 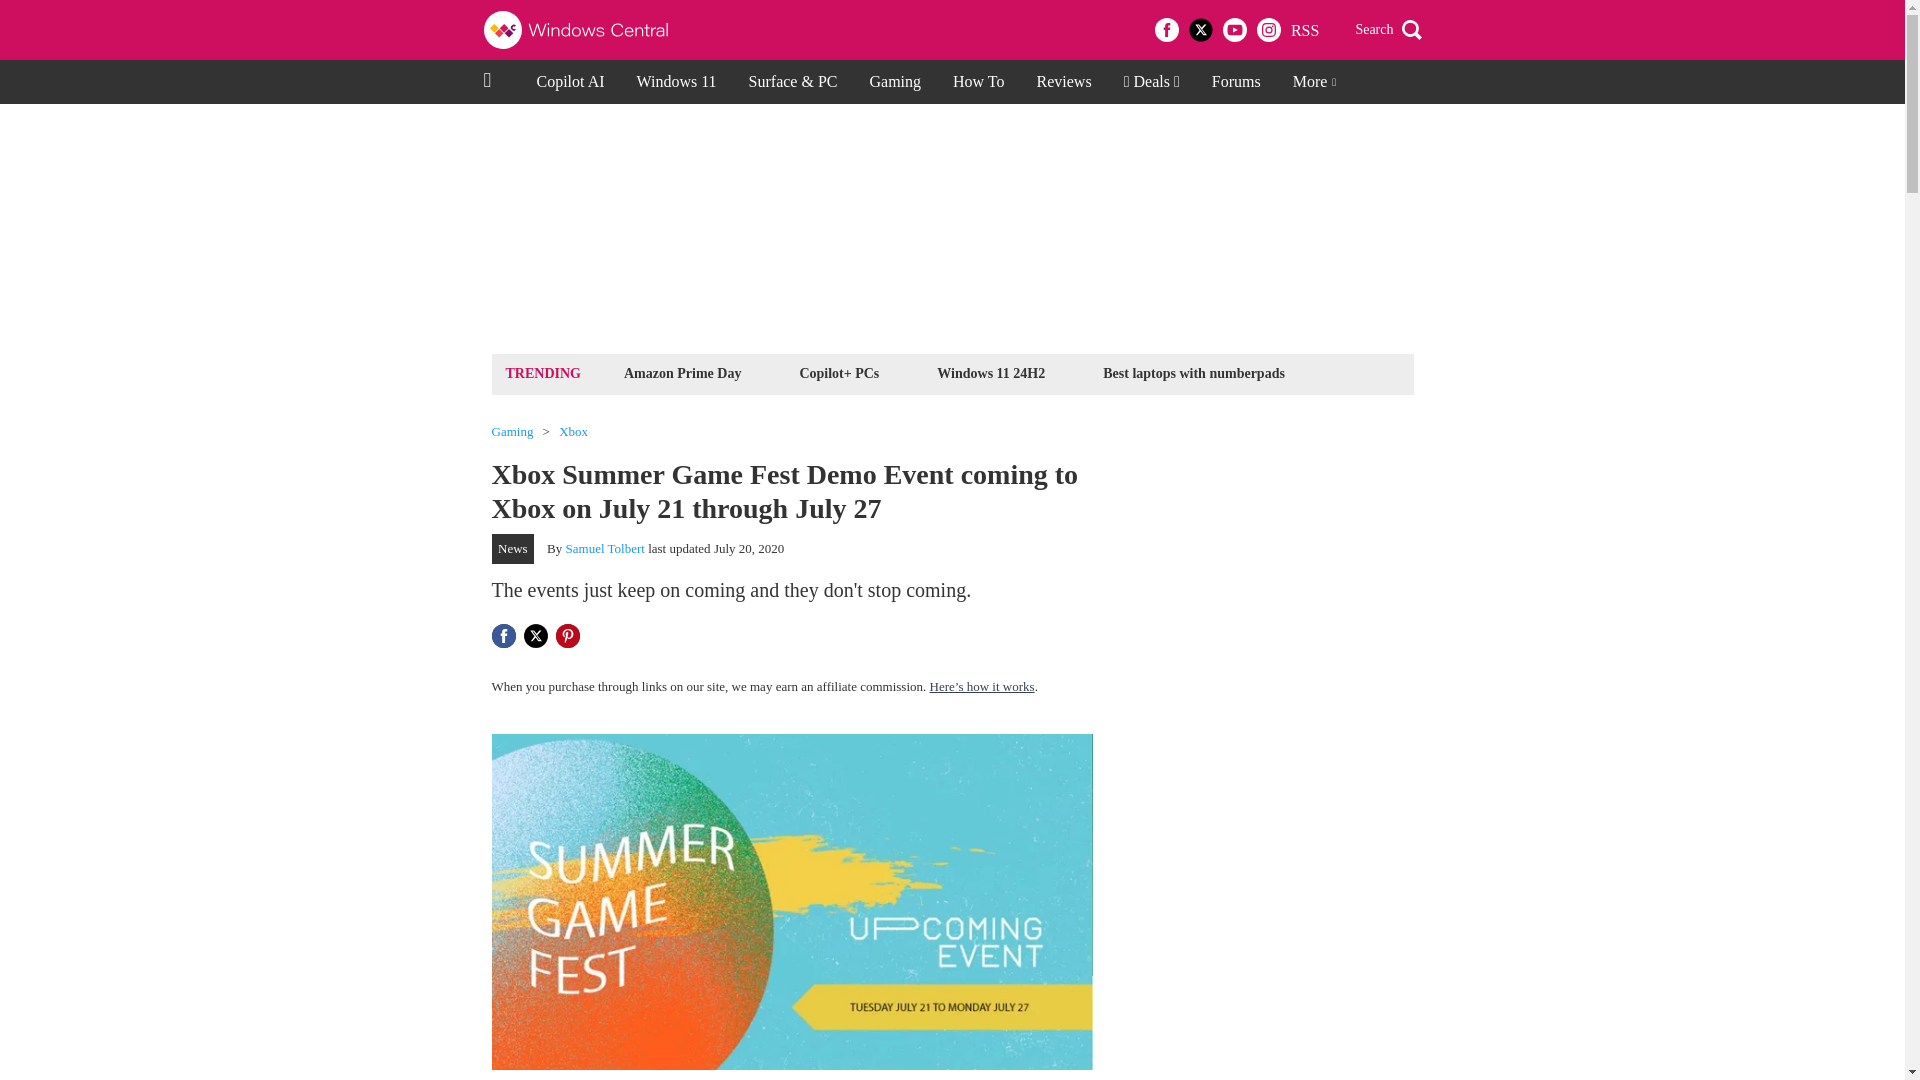 What do you see at coordinates (1236, 82) in the screenshot?
I see `Forums` at bounding box center [1236, 82].